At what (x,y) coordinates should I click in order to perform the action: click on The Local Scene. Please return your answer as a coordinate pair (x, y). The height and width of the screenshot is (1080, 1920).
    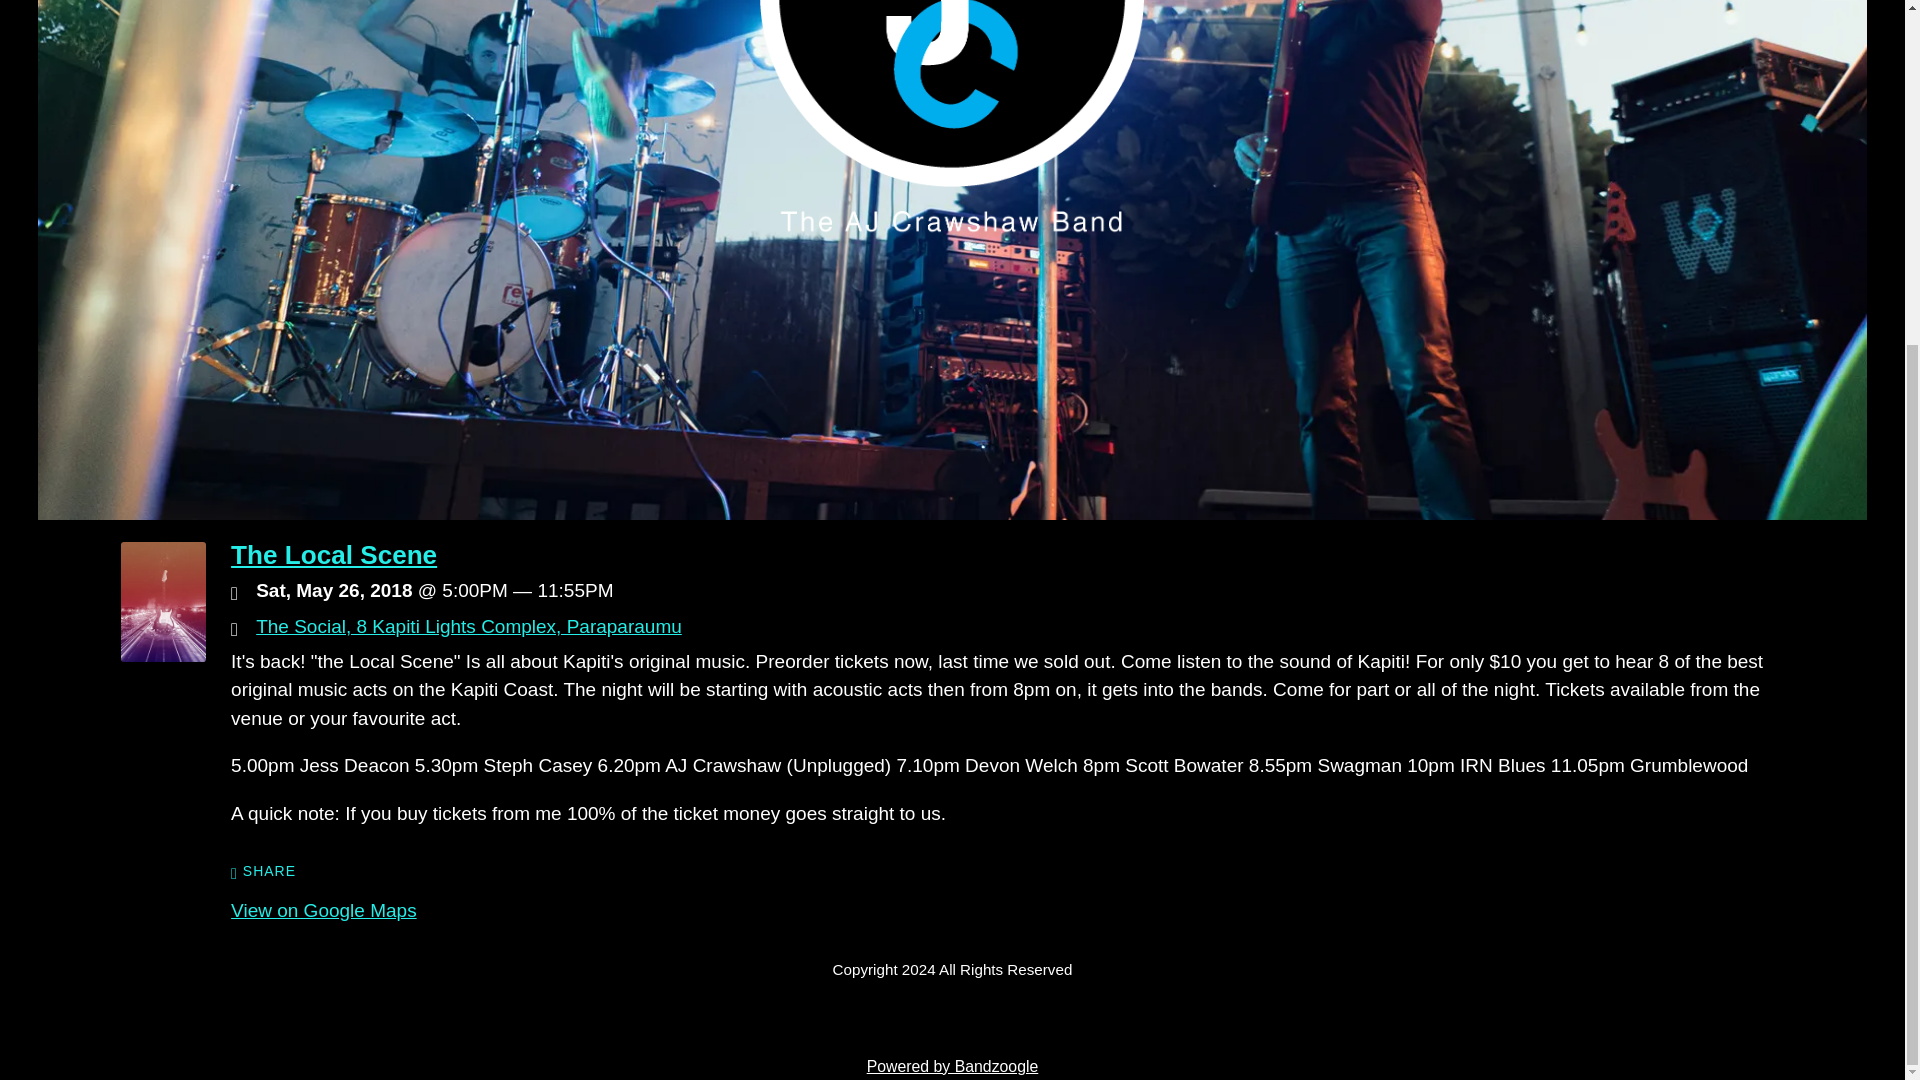
    Looking at the image, I should click on (162, 655).